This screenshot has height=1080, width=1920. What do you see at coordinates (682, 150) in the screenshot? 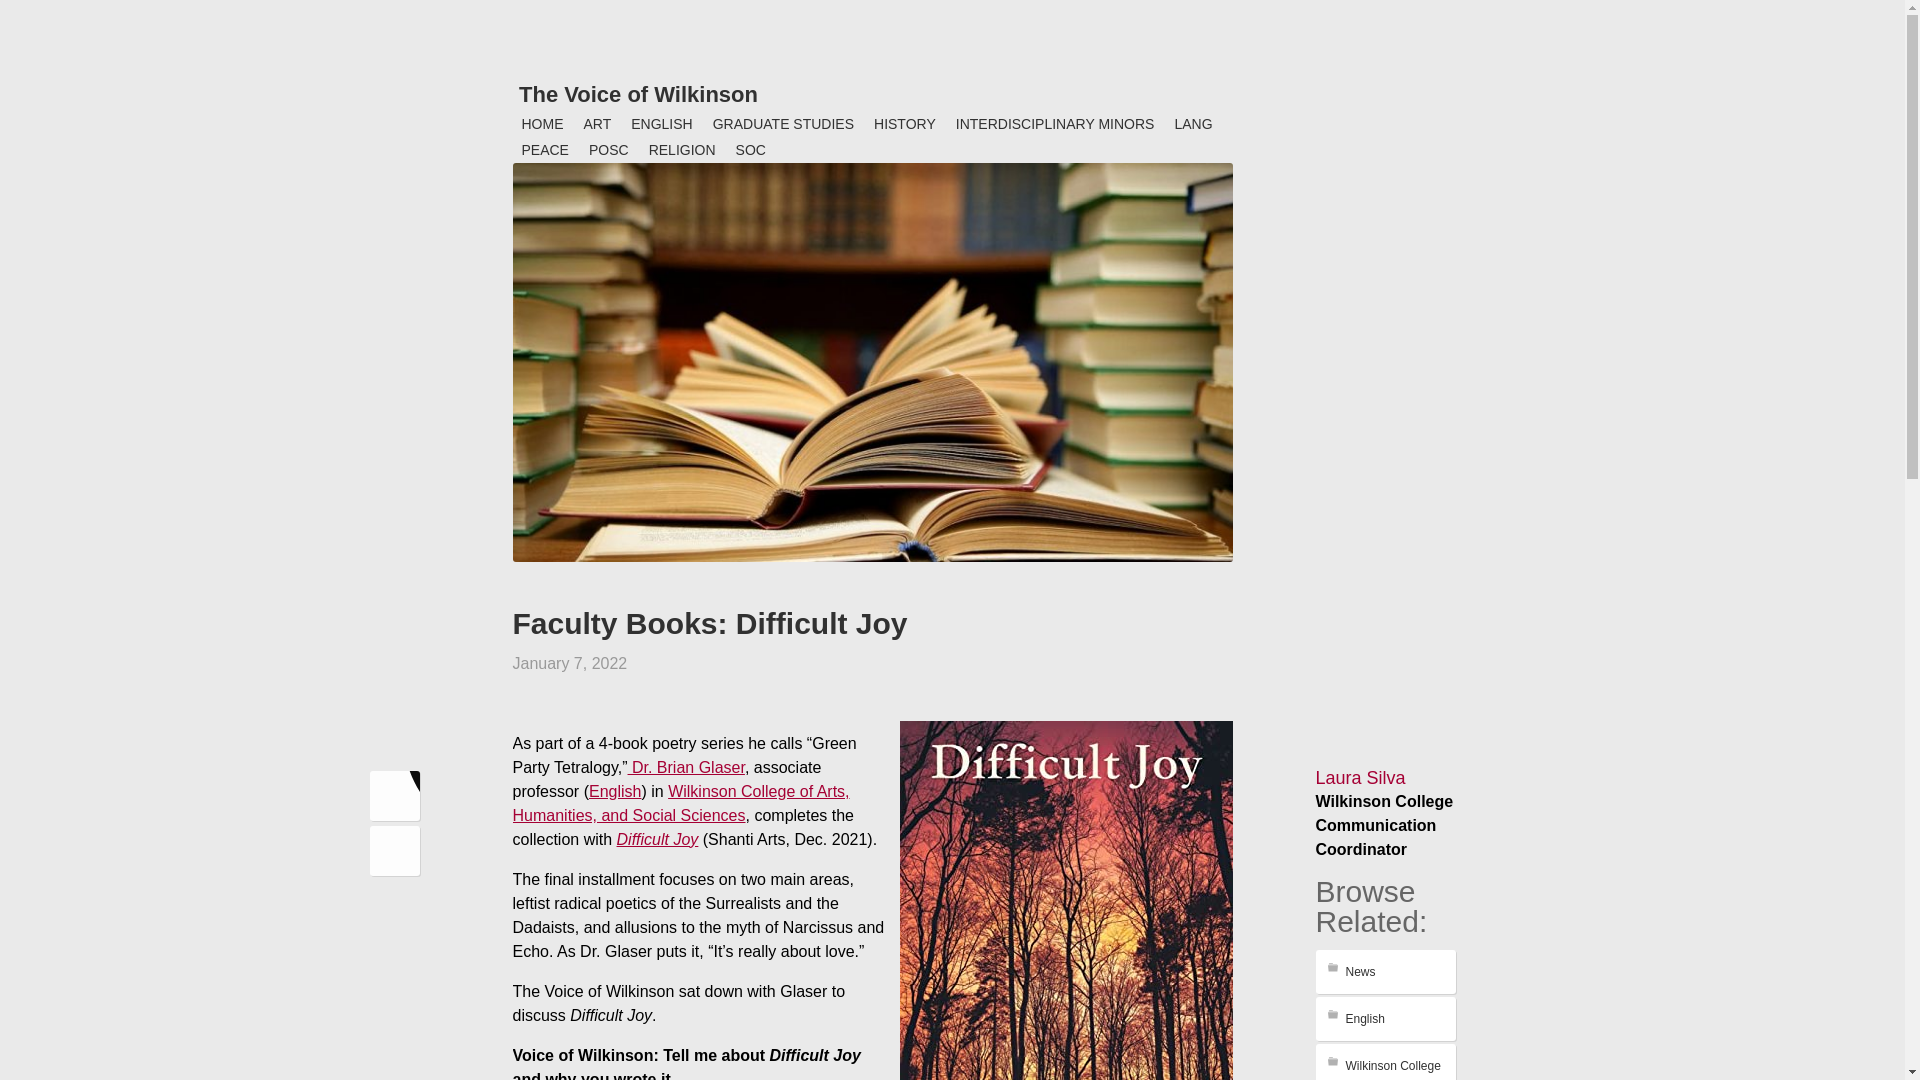
I see `RELIGION` at bounding box center [682, 150].